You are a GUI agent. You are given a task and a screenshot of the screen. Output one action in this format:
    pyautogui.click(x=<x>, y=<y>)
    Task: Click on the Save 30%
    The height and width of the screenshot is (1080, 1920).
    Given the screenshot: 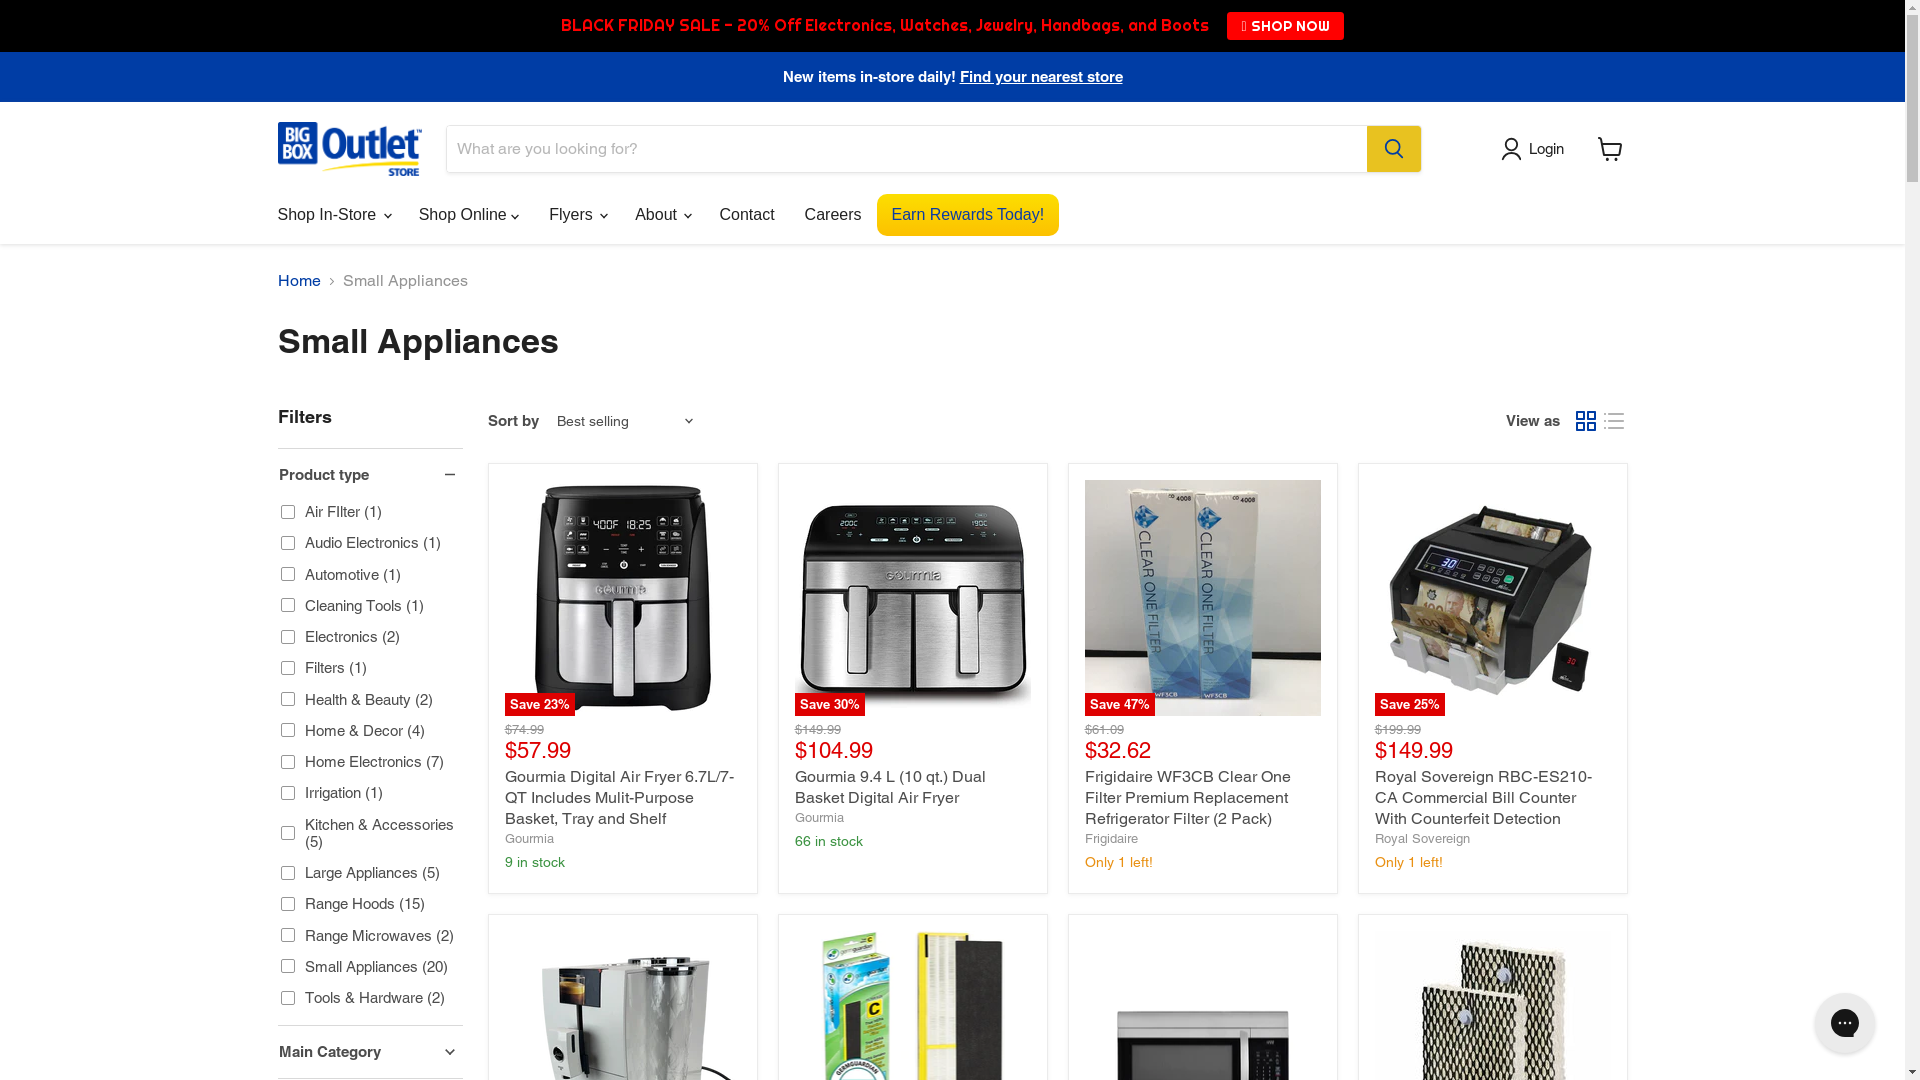 What is the action you would take?
    pyautogui.click(x=912, y=598)
    